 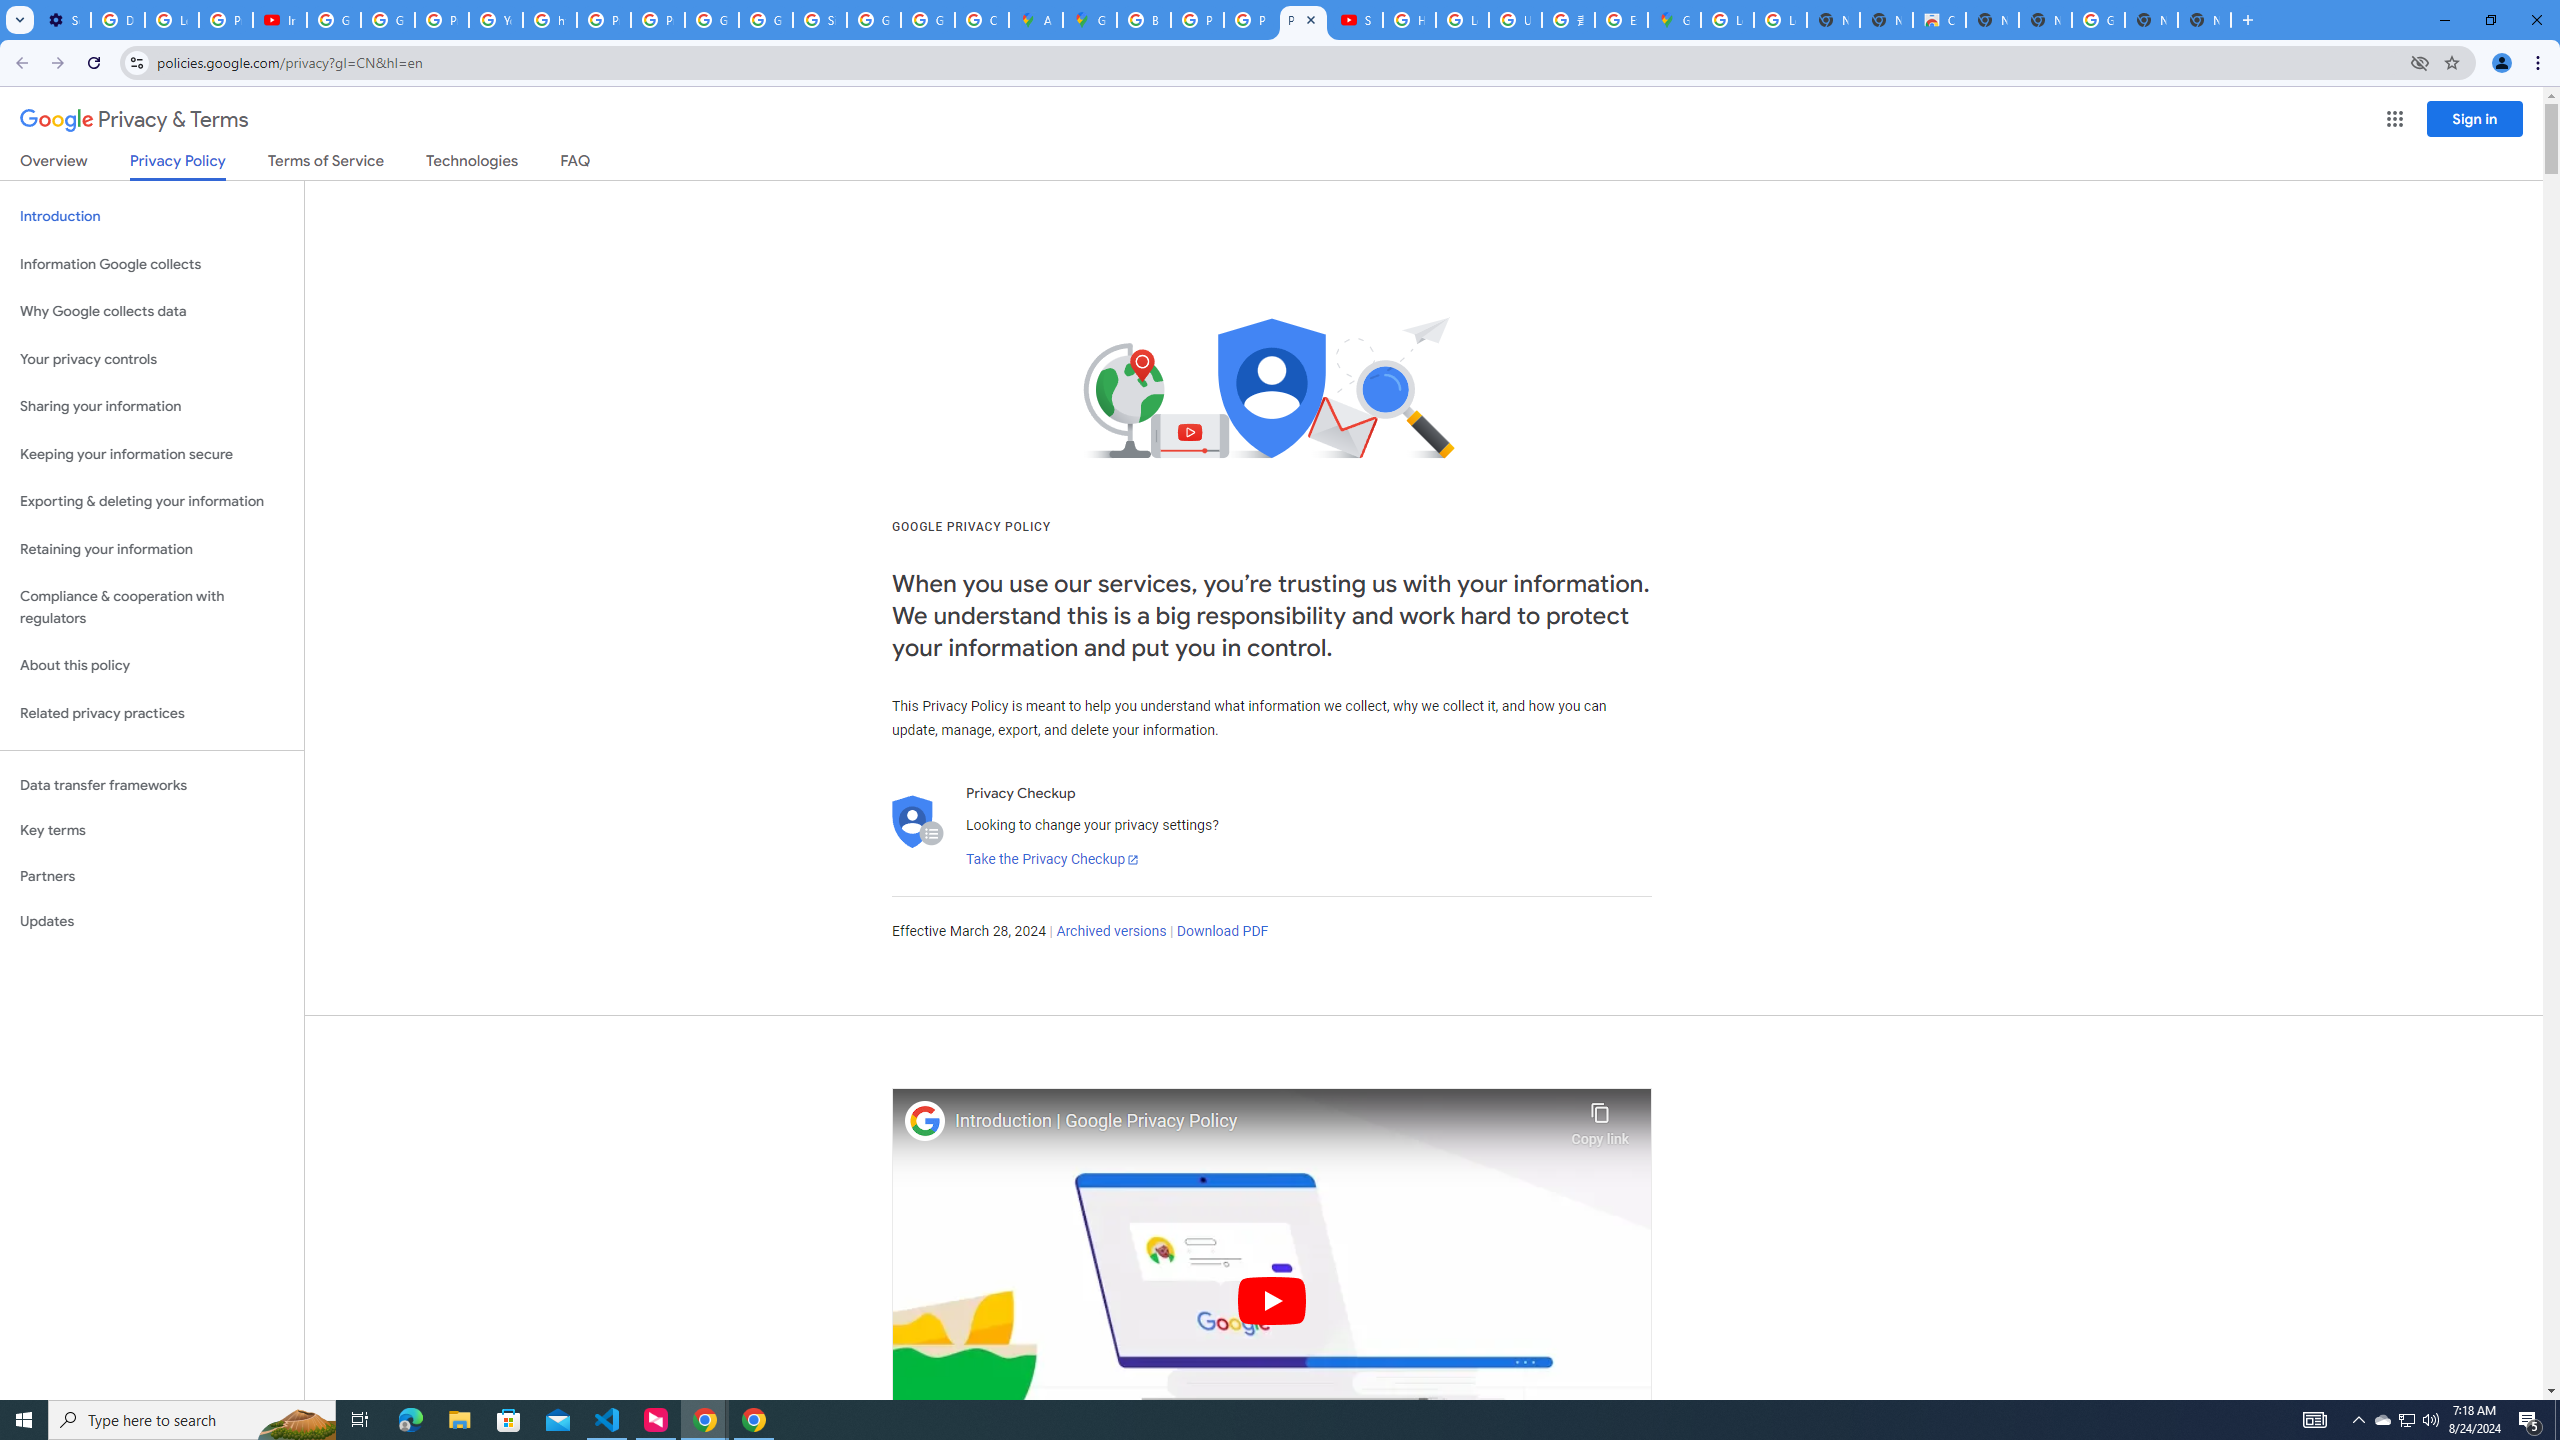 I want to click on Partners, so click(x=152, y=876).